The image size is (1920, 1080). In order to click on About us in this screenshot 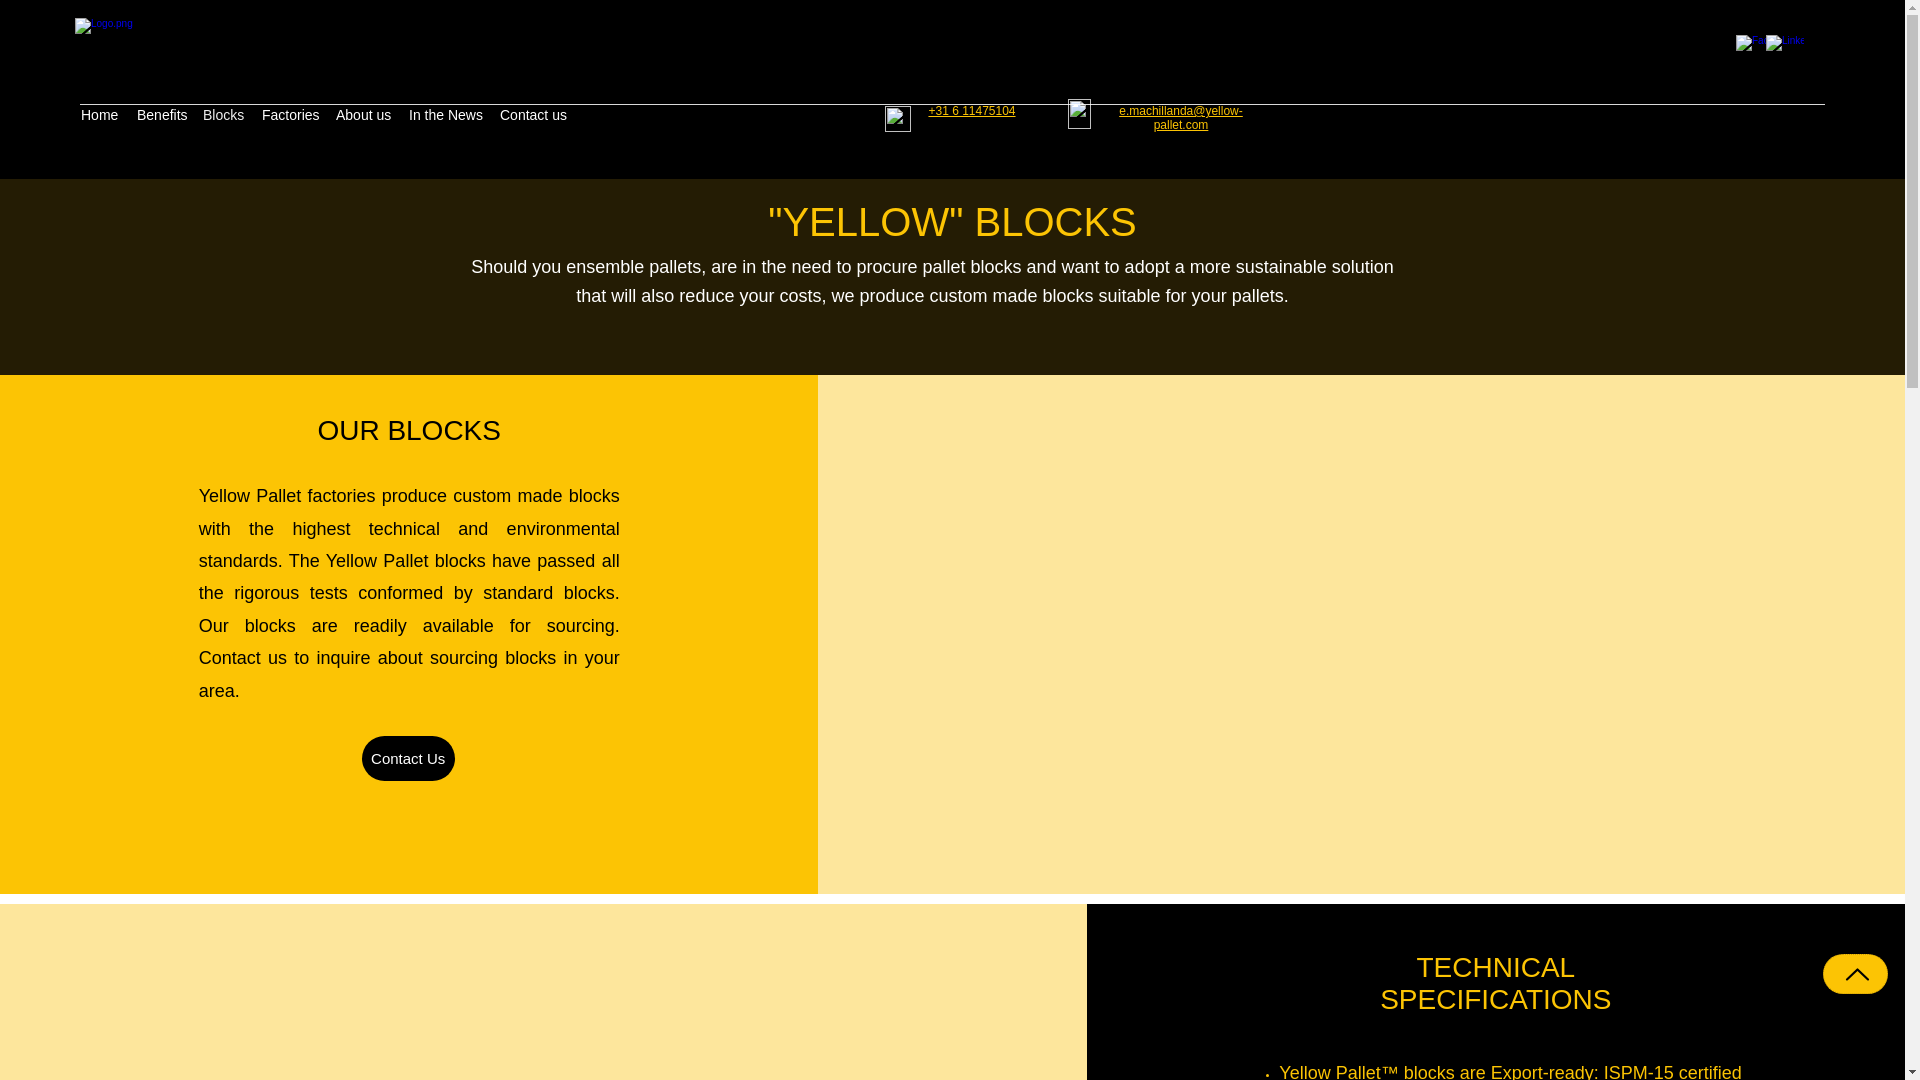, I will do `click(362, 114)`.